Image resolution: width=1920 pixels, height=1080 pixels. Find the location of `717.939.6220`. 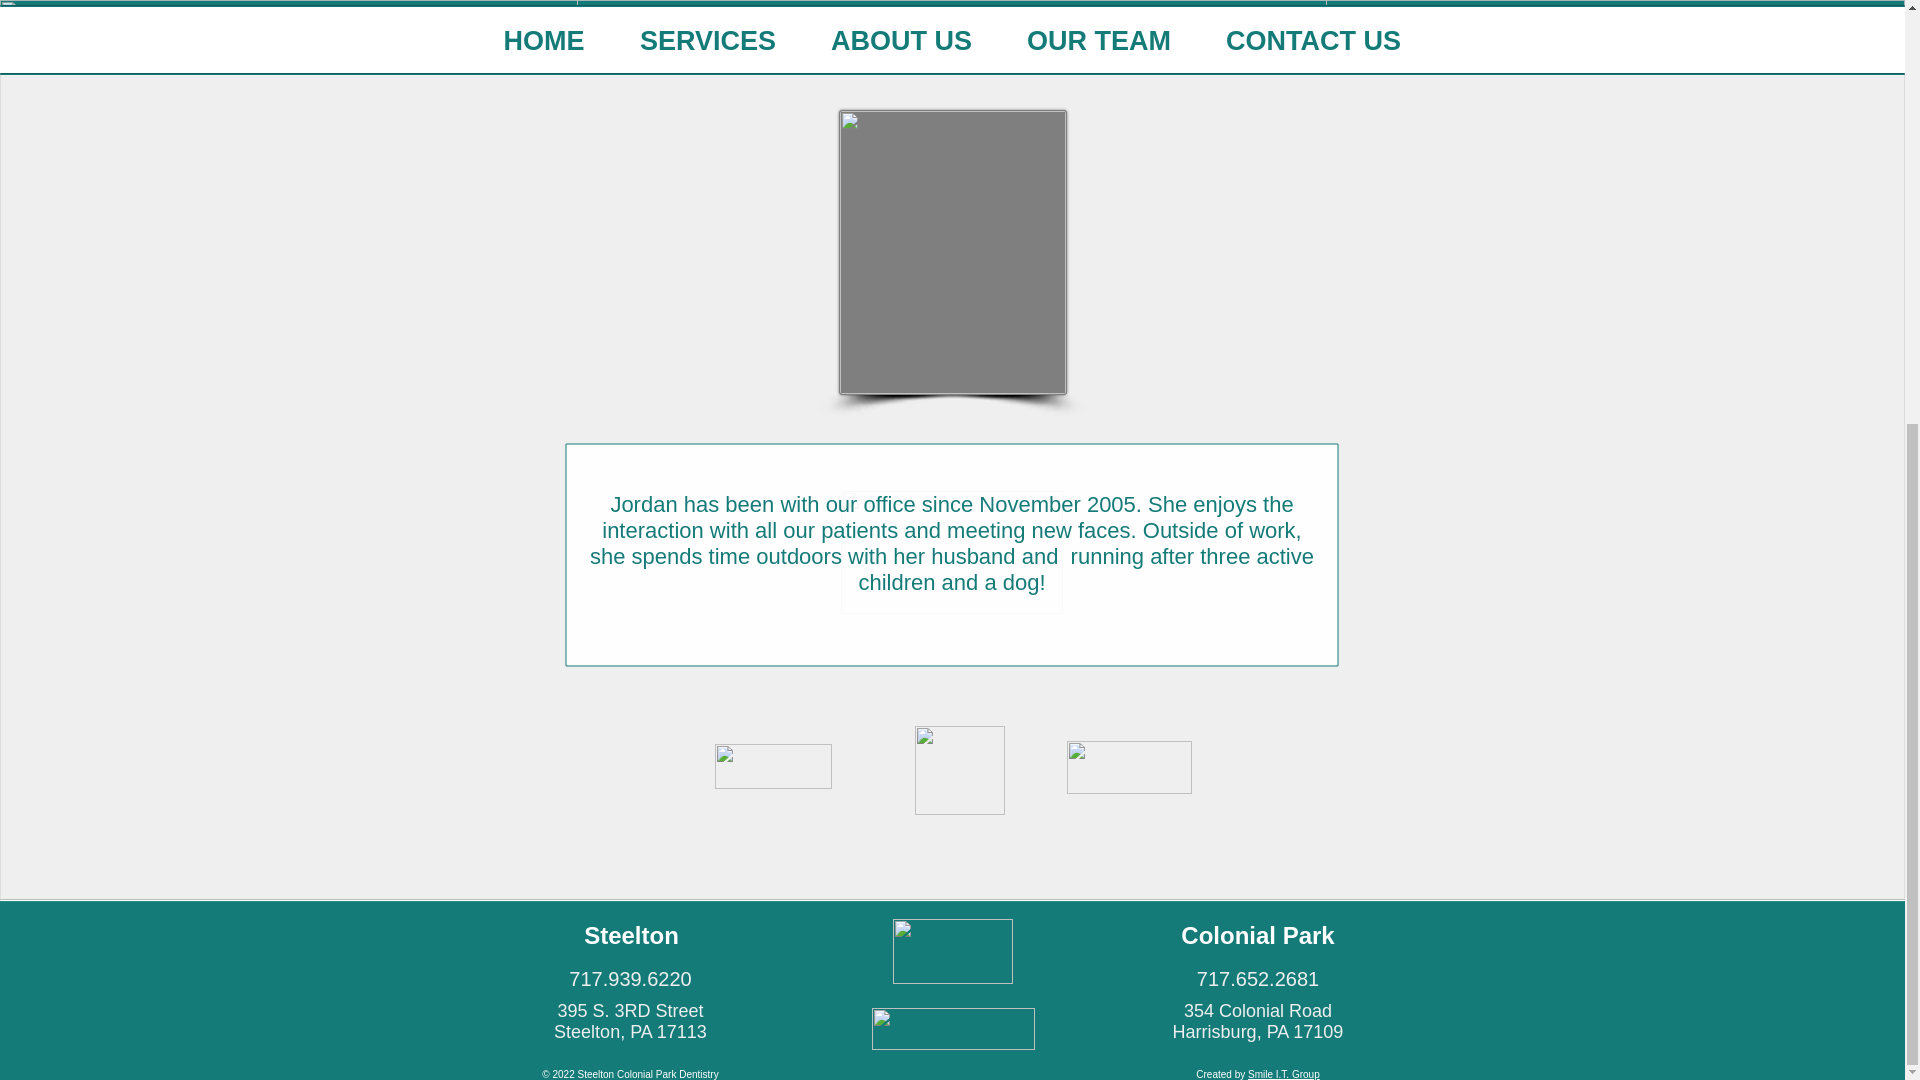

717.939.6220 is located at coordinates (544, 48).